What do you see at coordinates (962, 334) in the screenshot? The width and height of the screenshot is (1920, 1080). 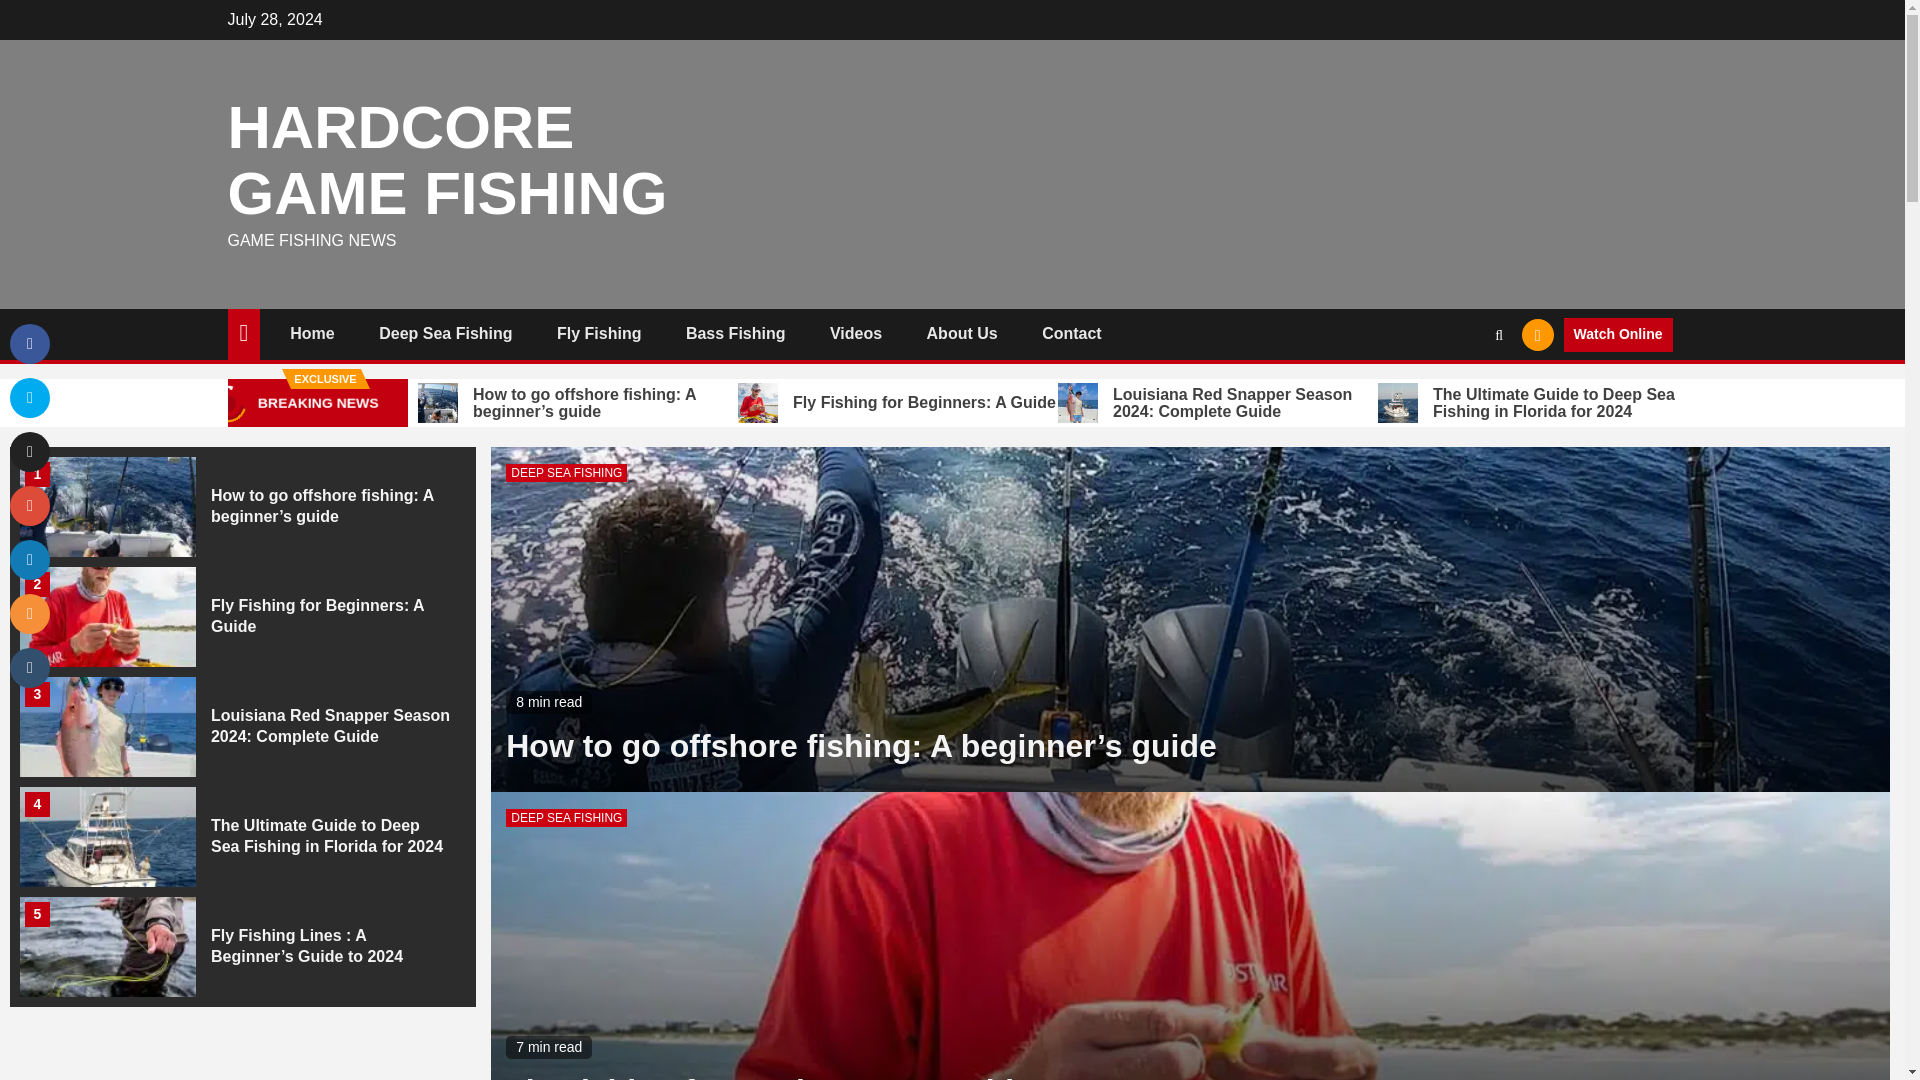 I see `About Us` at bounding box center [962, 334].